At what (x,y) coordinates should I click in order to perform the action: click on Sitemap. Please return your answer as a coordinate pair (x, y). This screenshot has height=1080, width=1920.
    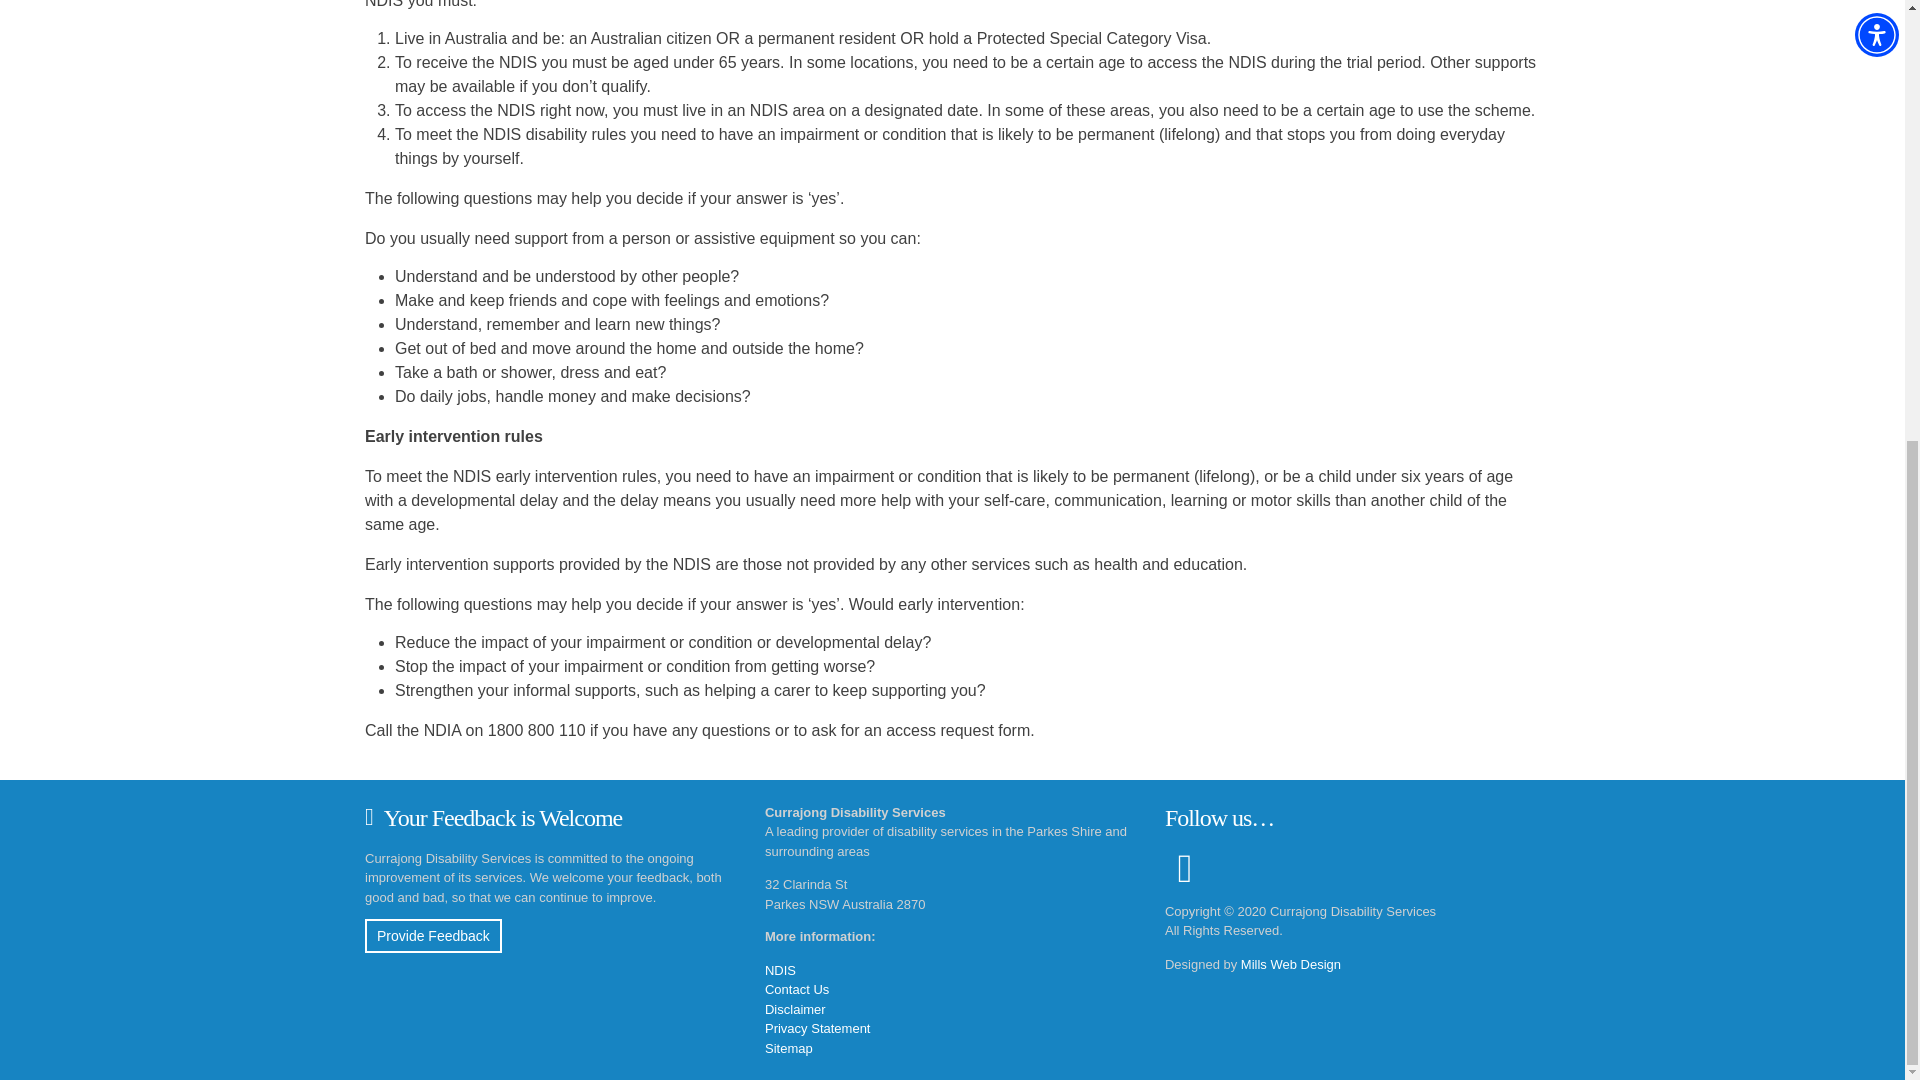
    Looking at the image, I should click on (788, 1048).